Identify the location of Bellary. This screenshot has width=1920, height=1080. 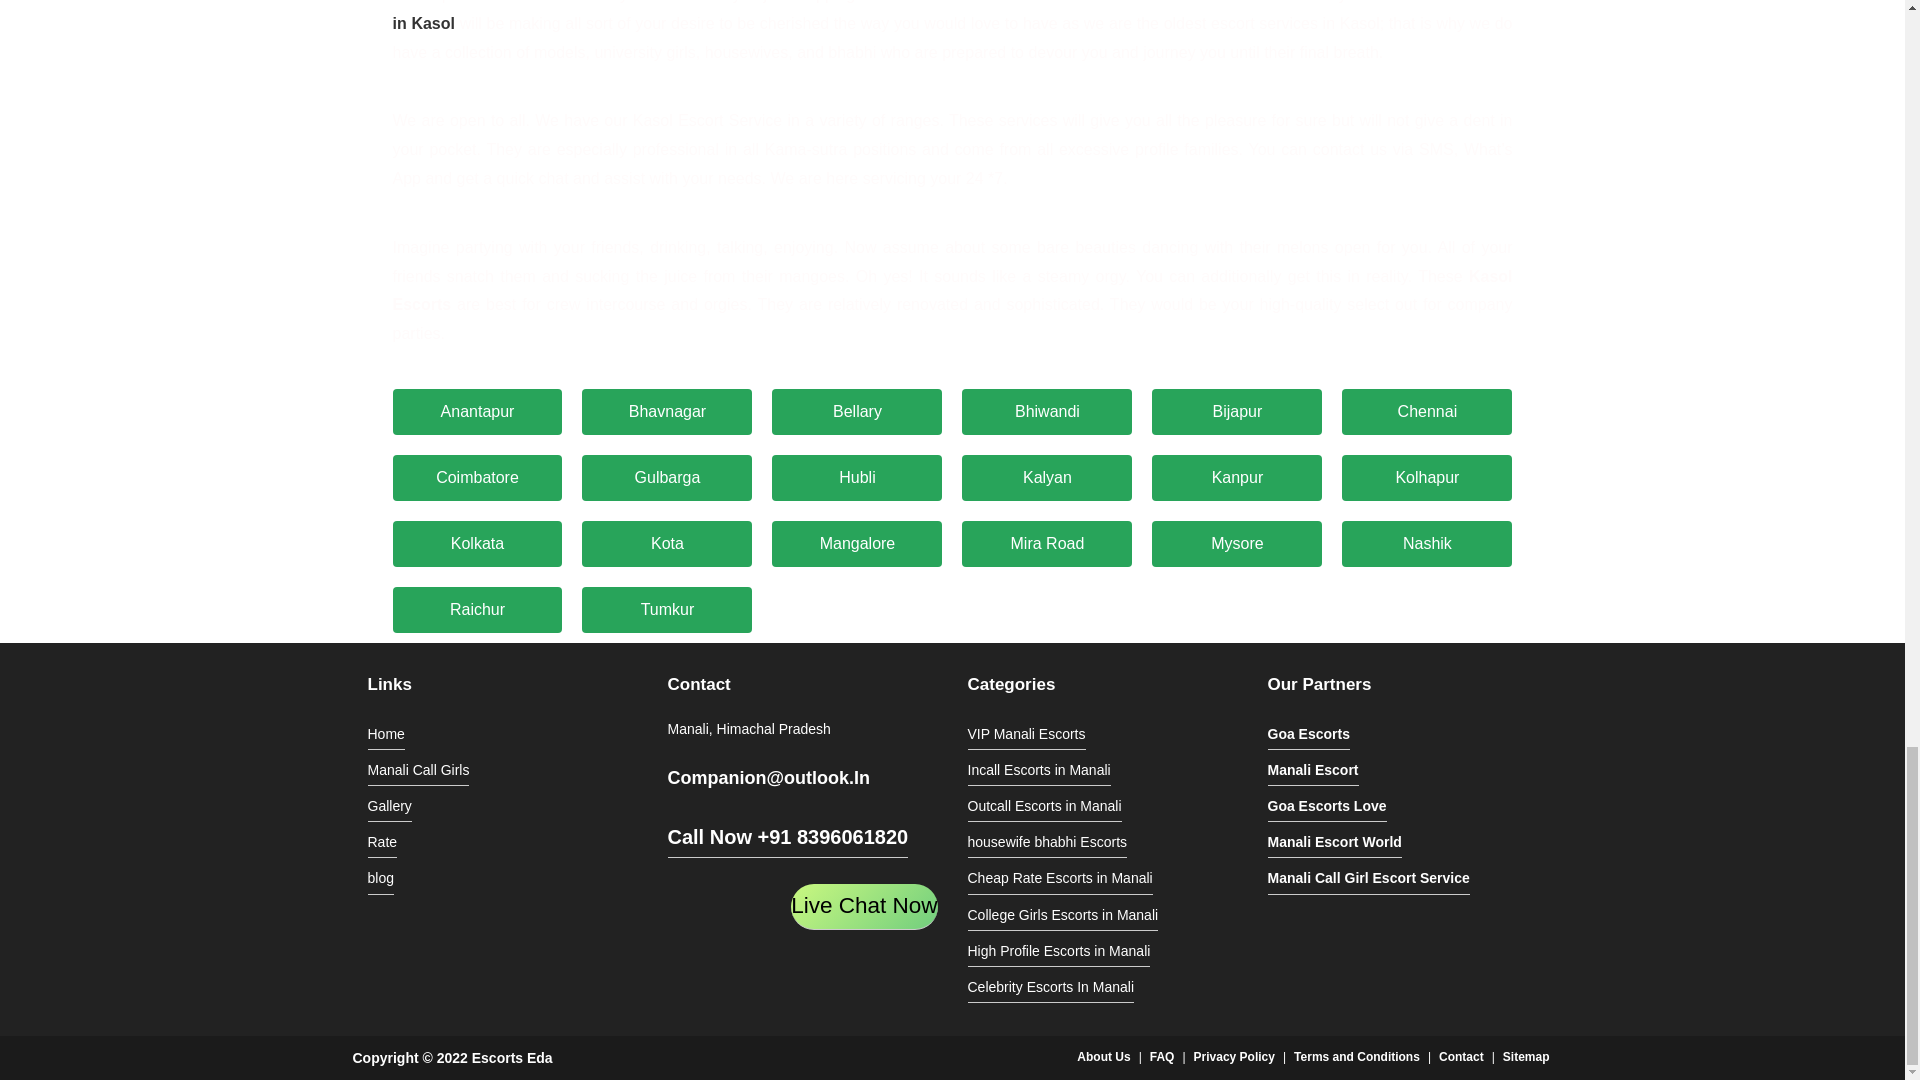
(856, 412).